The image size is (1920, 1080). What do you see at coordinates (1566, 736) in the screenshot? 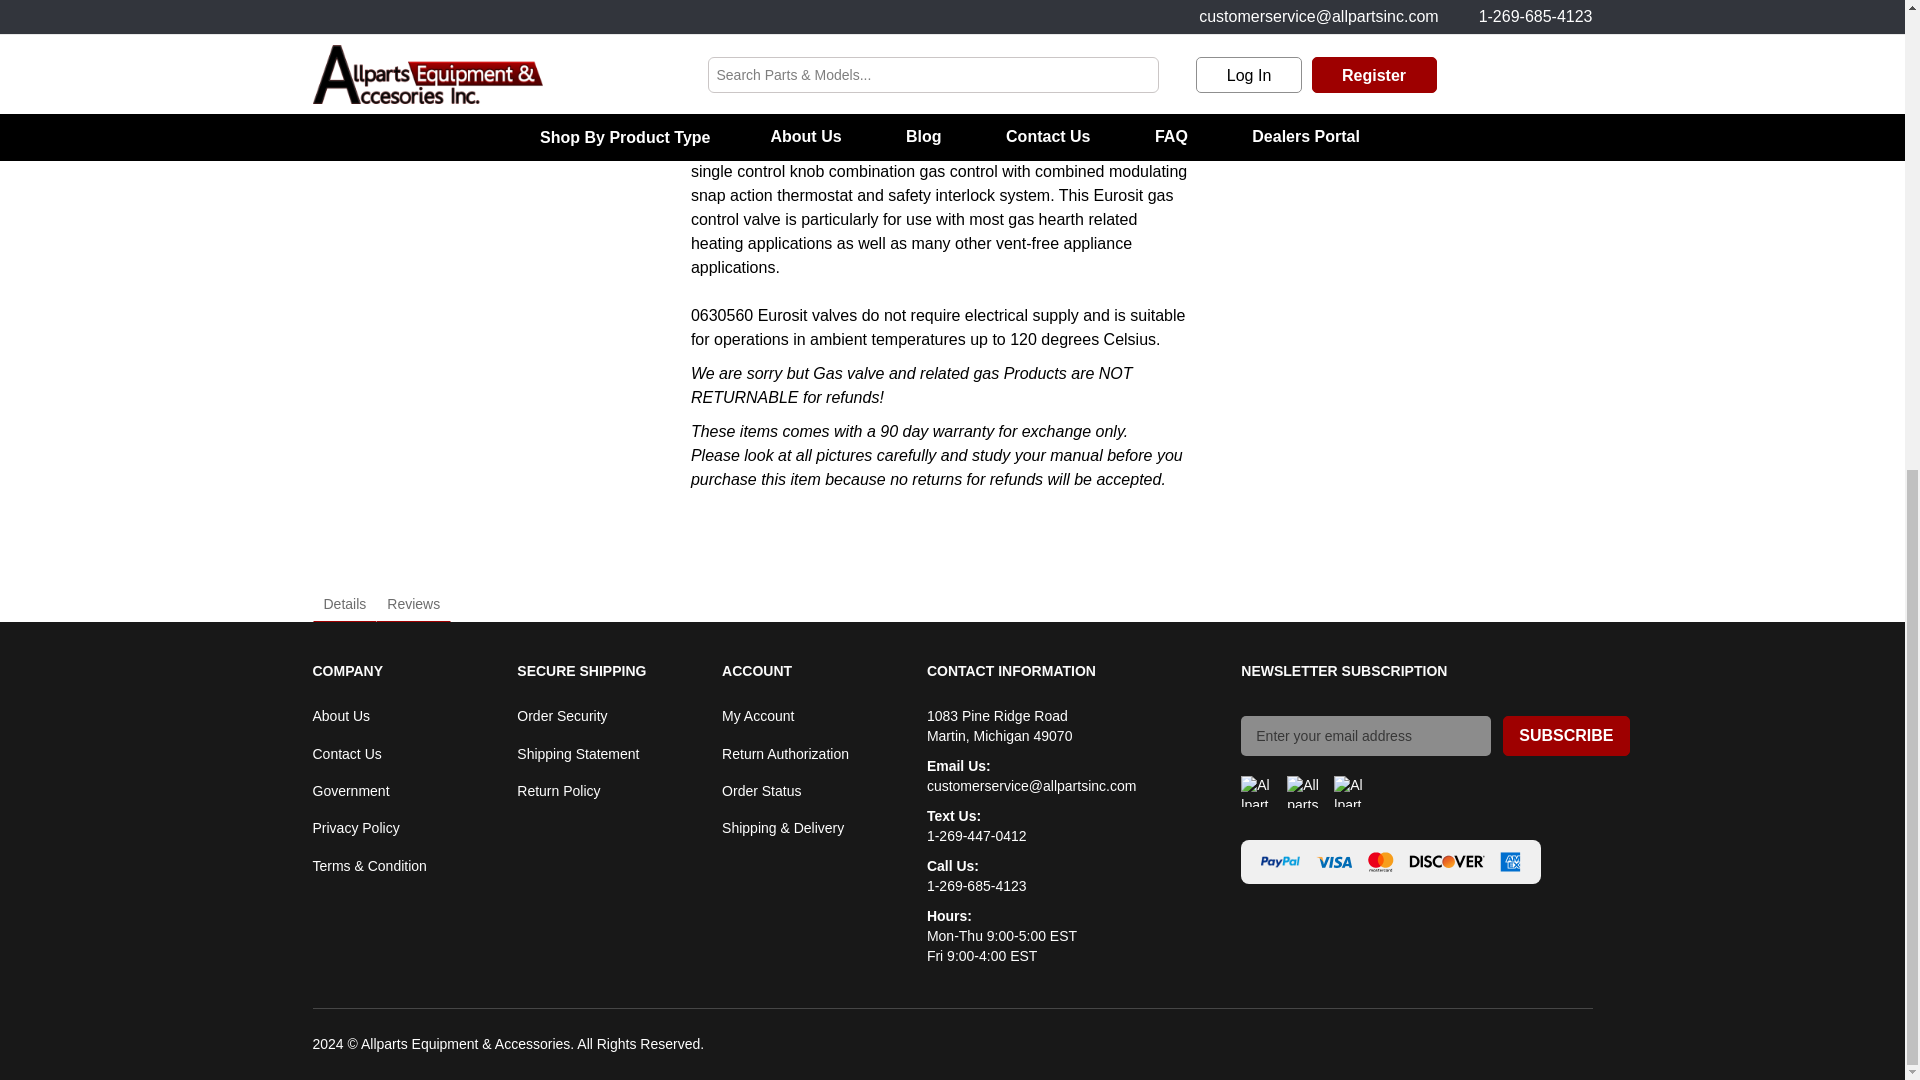
I see `Subscribe` at bounding box center [1566, 736].